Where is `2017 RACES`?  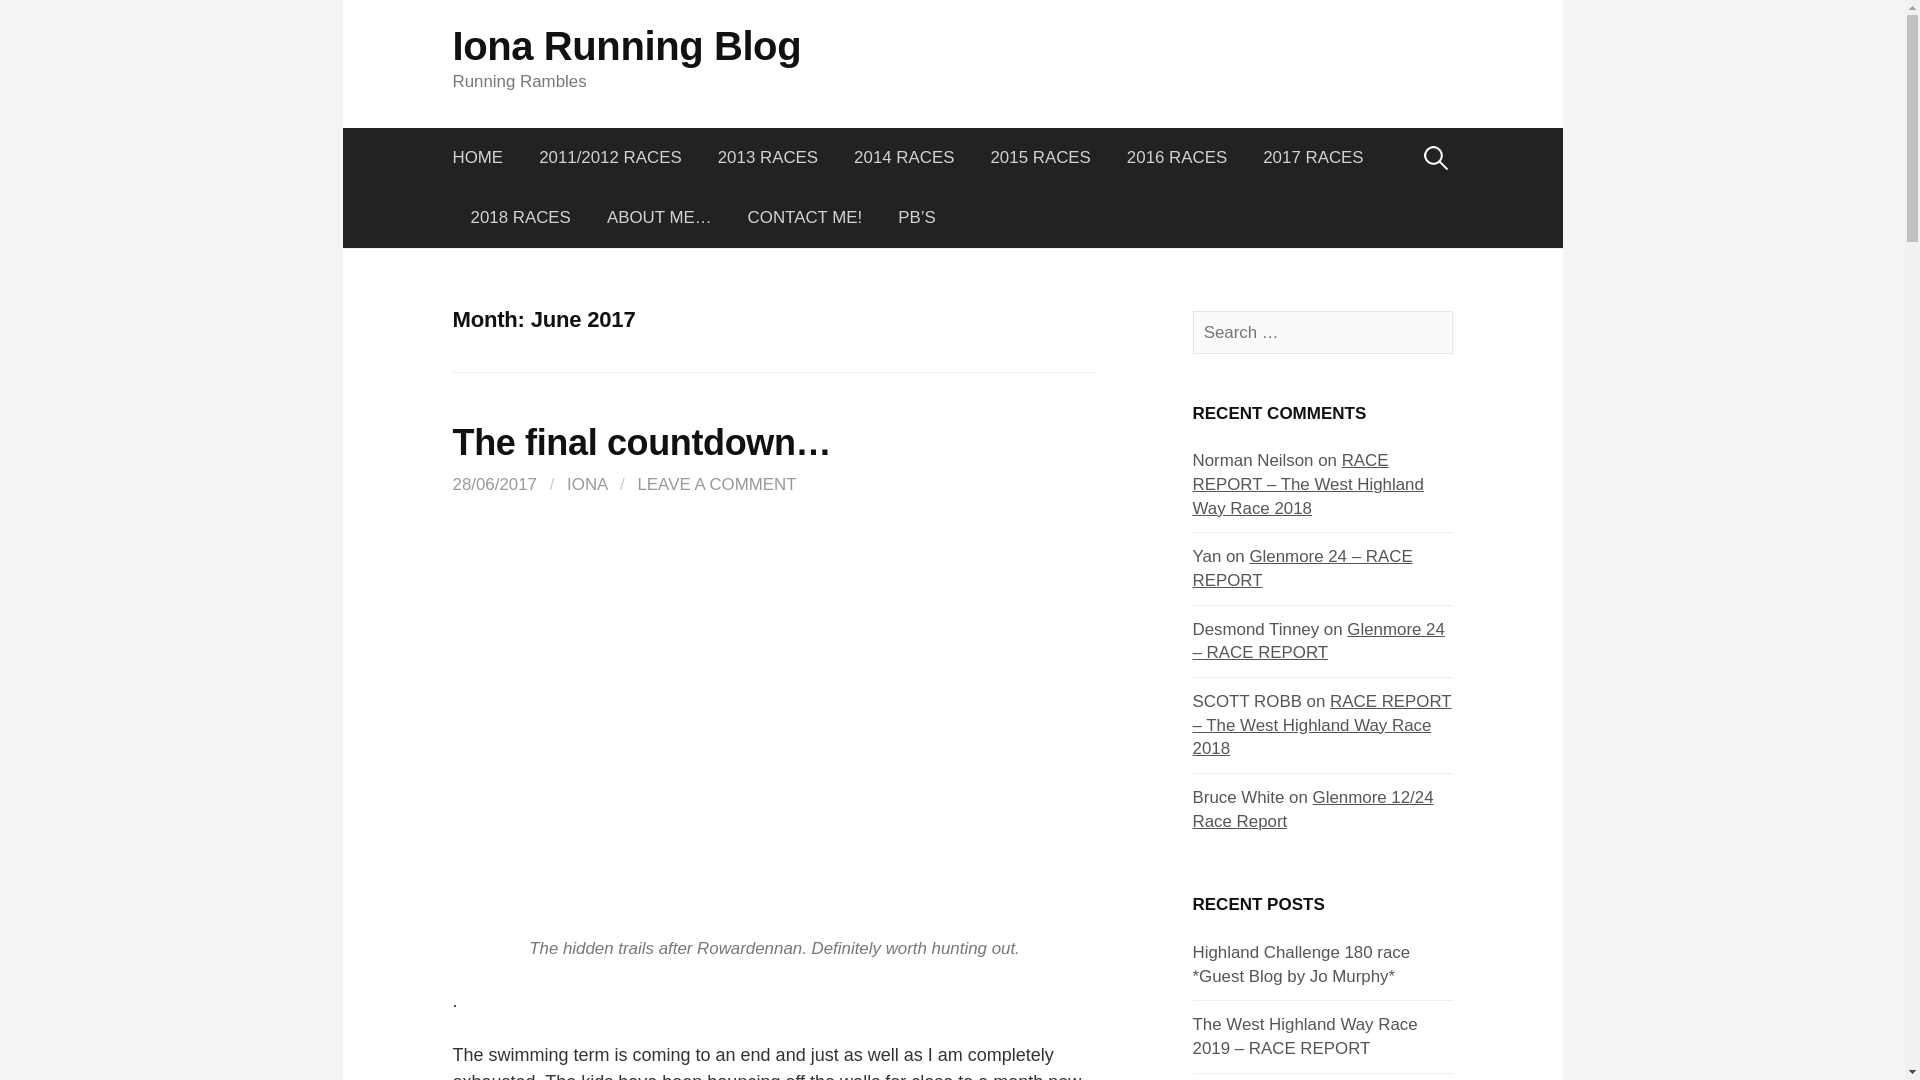 2017 RACES is located at coordinates (1312, 158).